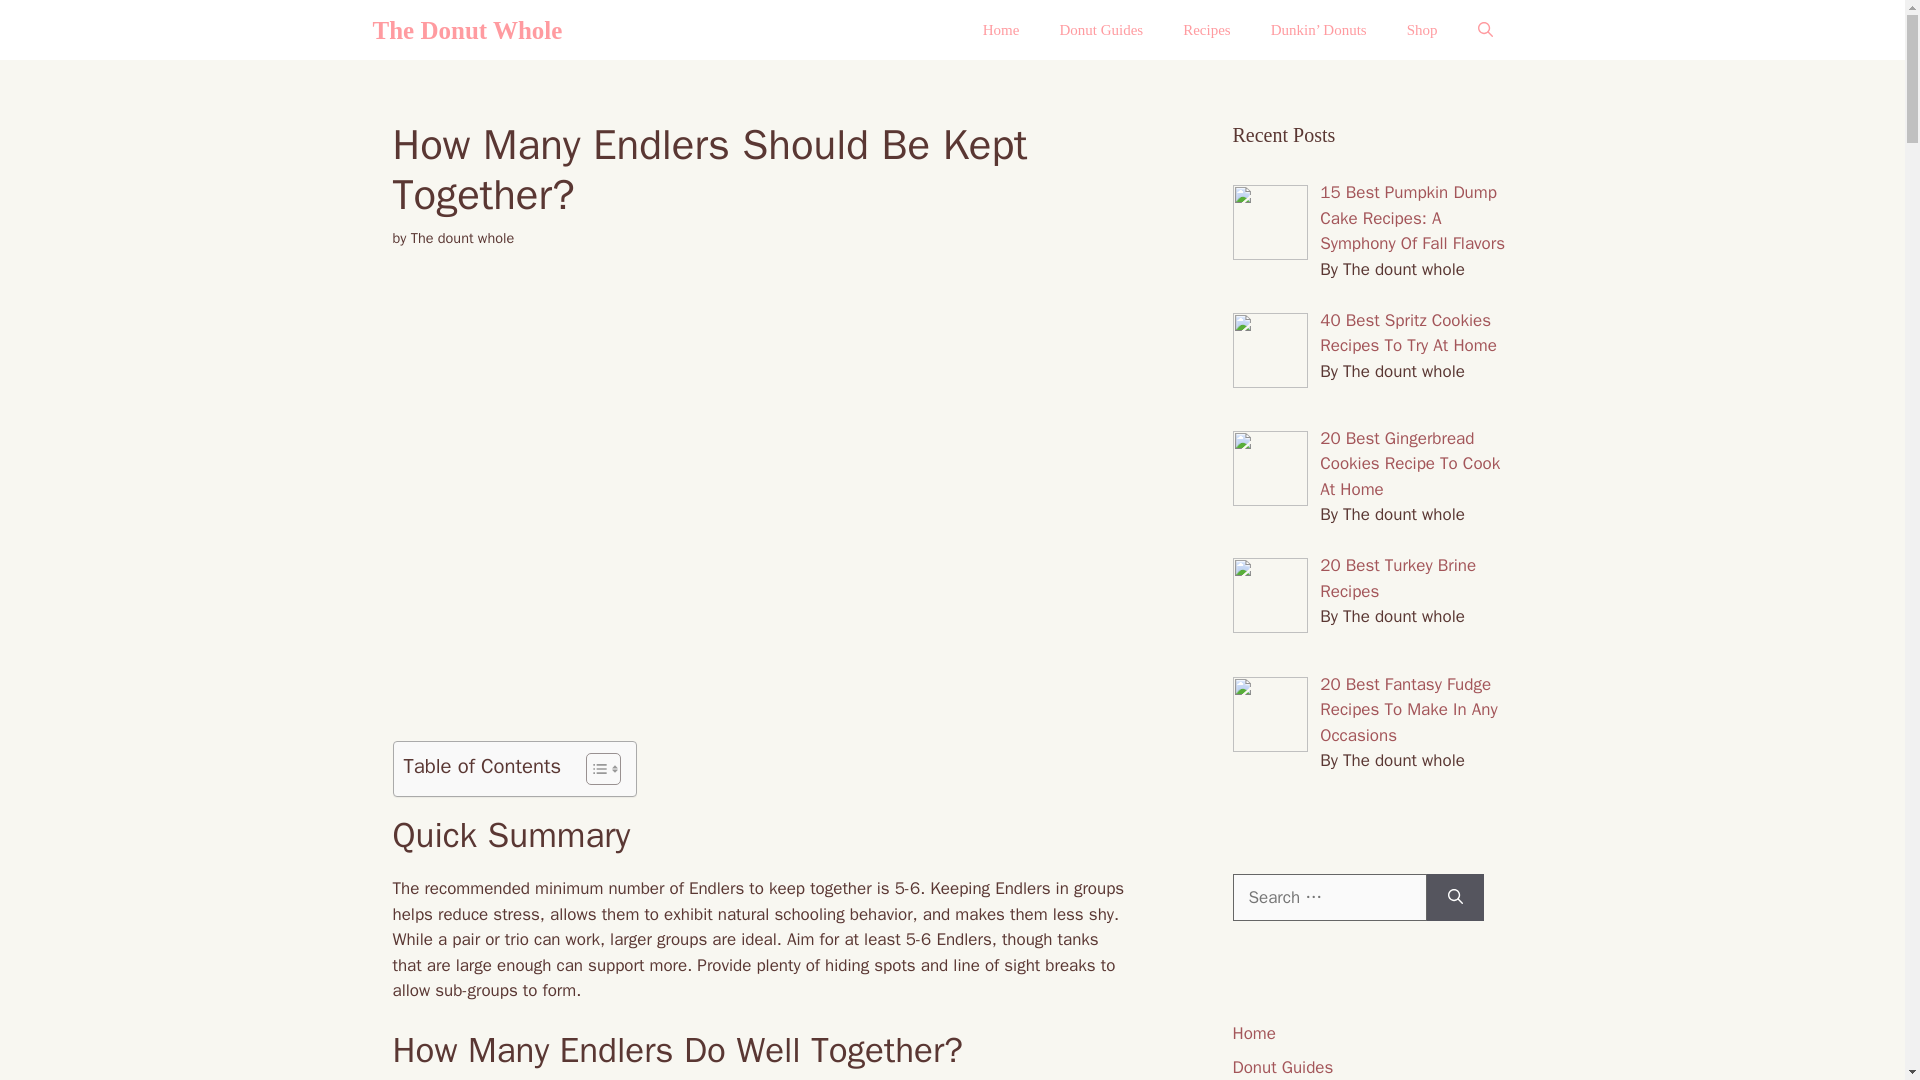 This screenshot has width=1920, height=1080. What do you see at coordinates (467, 30) in the screenshot?
I see `The Donut Whole` at bounding box center [467, 30].